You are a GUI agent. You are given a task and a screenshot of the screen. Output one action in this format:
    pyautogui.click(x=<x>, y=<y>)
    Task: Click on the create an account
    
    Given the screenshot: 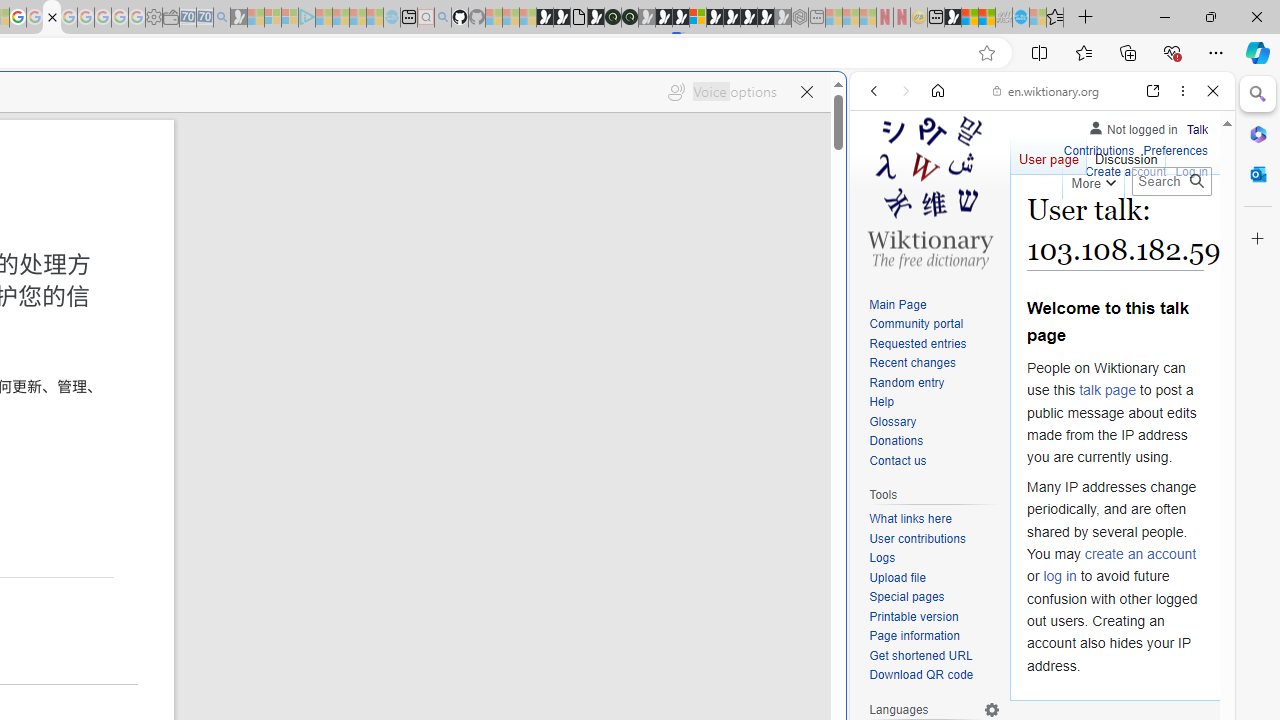 What is the action you would take?
    pyautogui.click(x=1140, y=554)
    